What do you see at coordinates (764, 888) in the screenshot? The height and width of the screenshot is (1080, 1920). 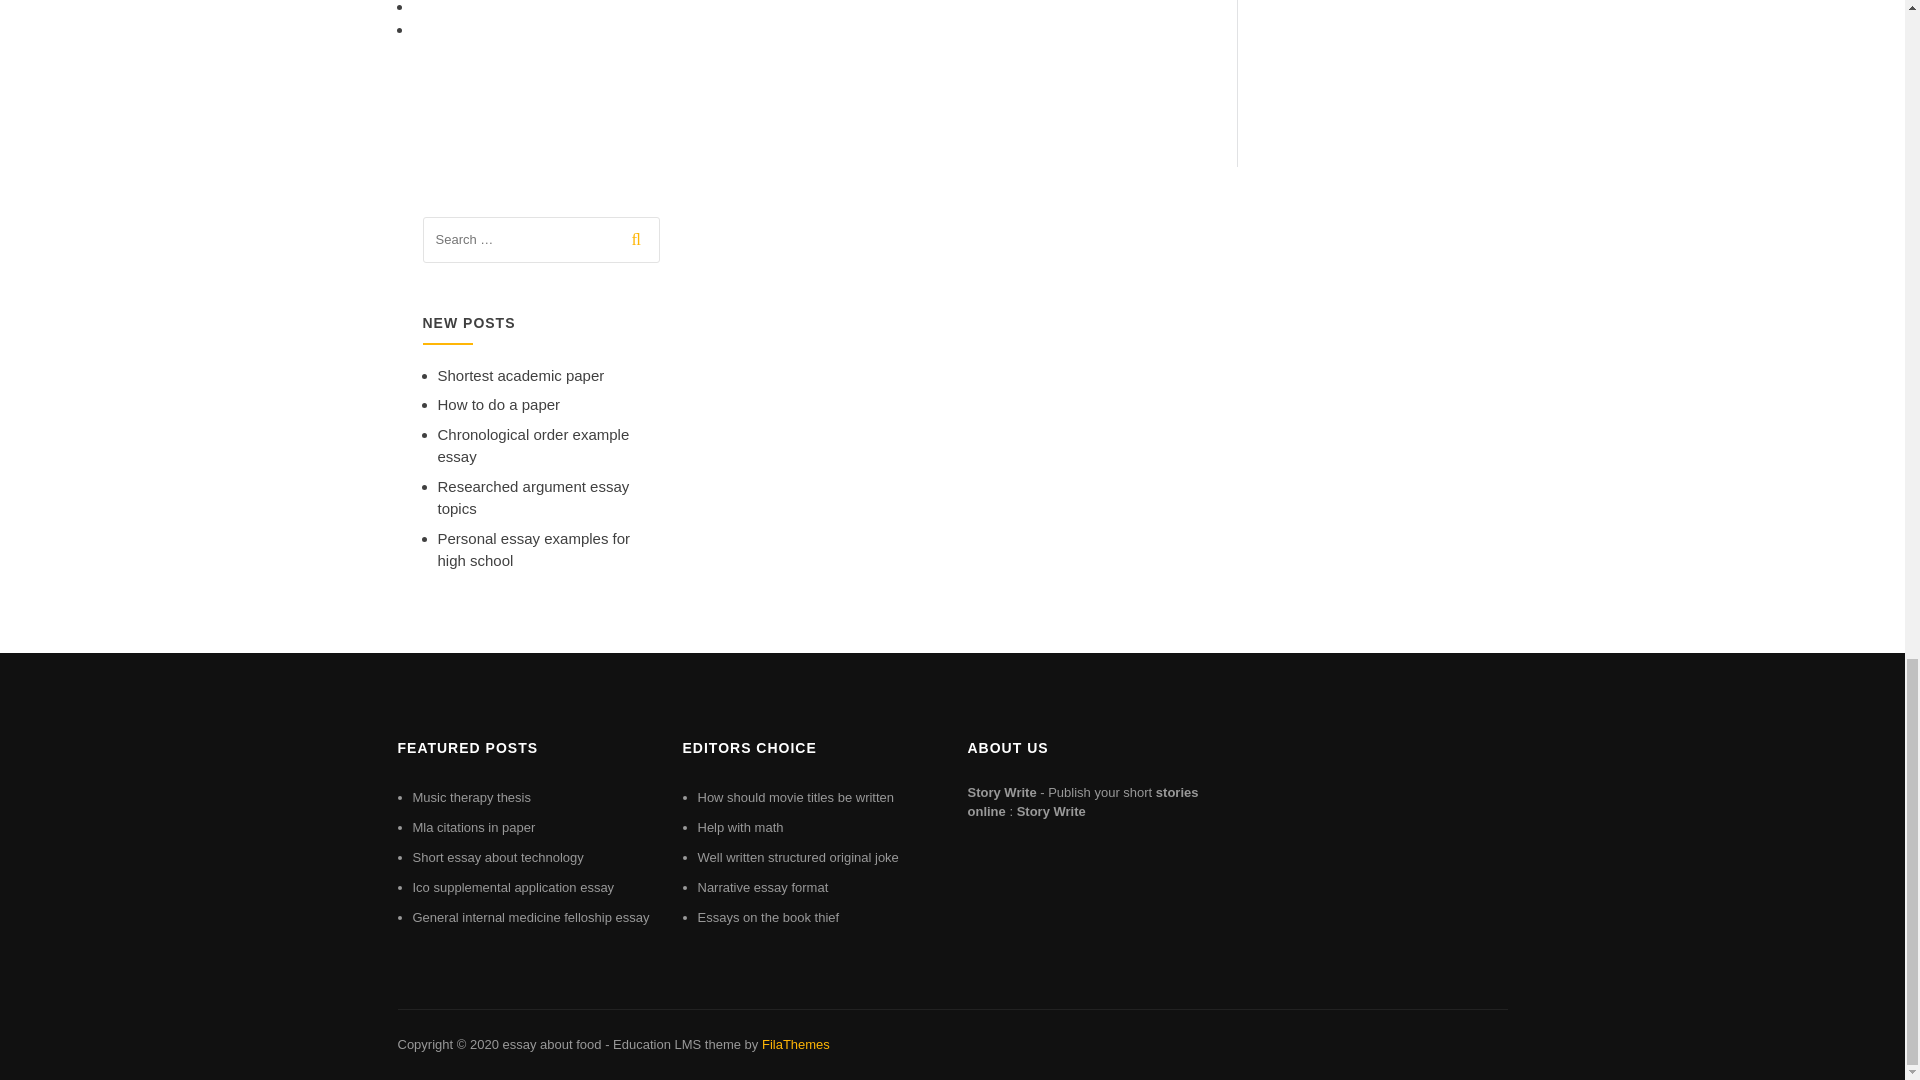 I see `Narrative essay format` at bounding box center [764, 888].